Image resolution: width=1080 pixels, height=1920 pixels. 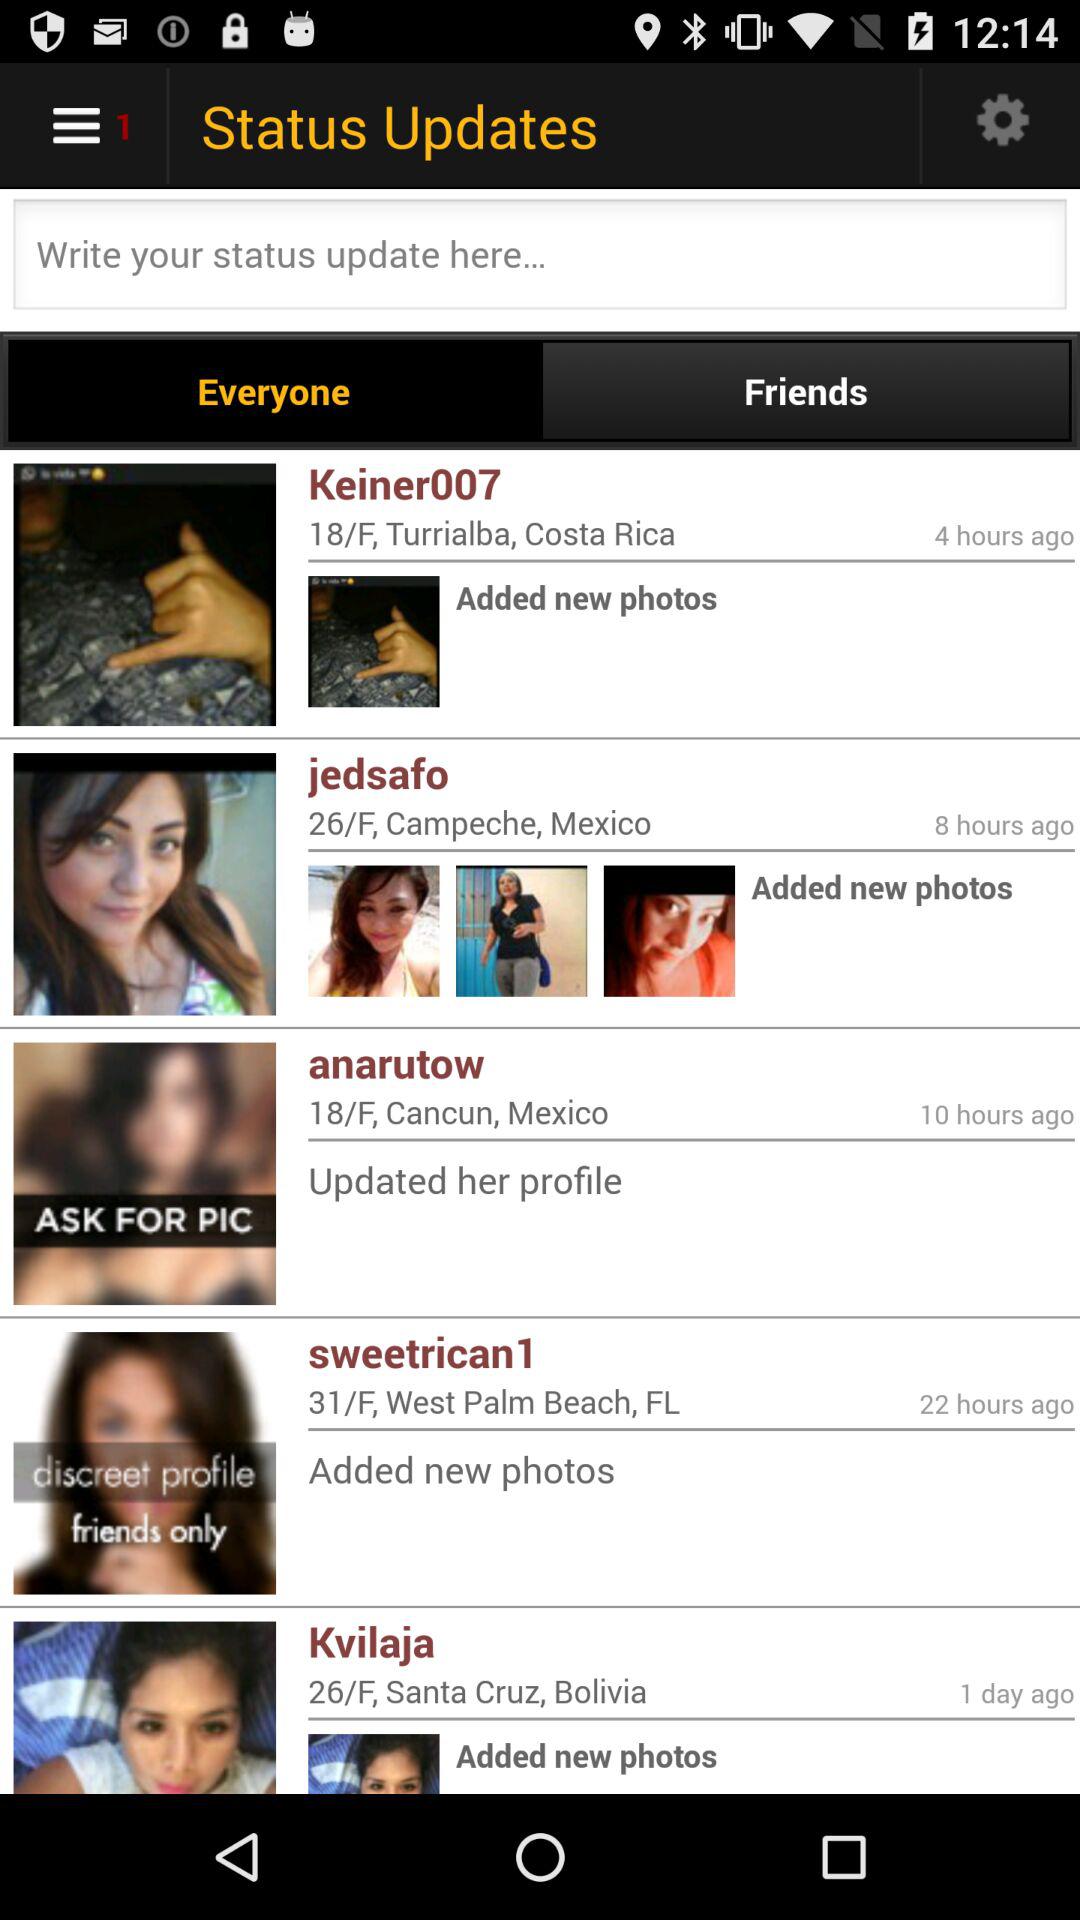 What do you see at coordinates (1004, 126) in the screenshot?
I see `go to settings` at bounding box center [1004, 126].